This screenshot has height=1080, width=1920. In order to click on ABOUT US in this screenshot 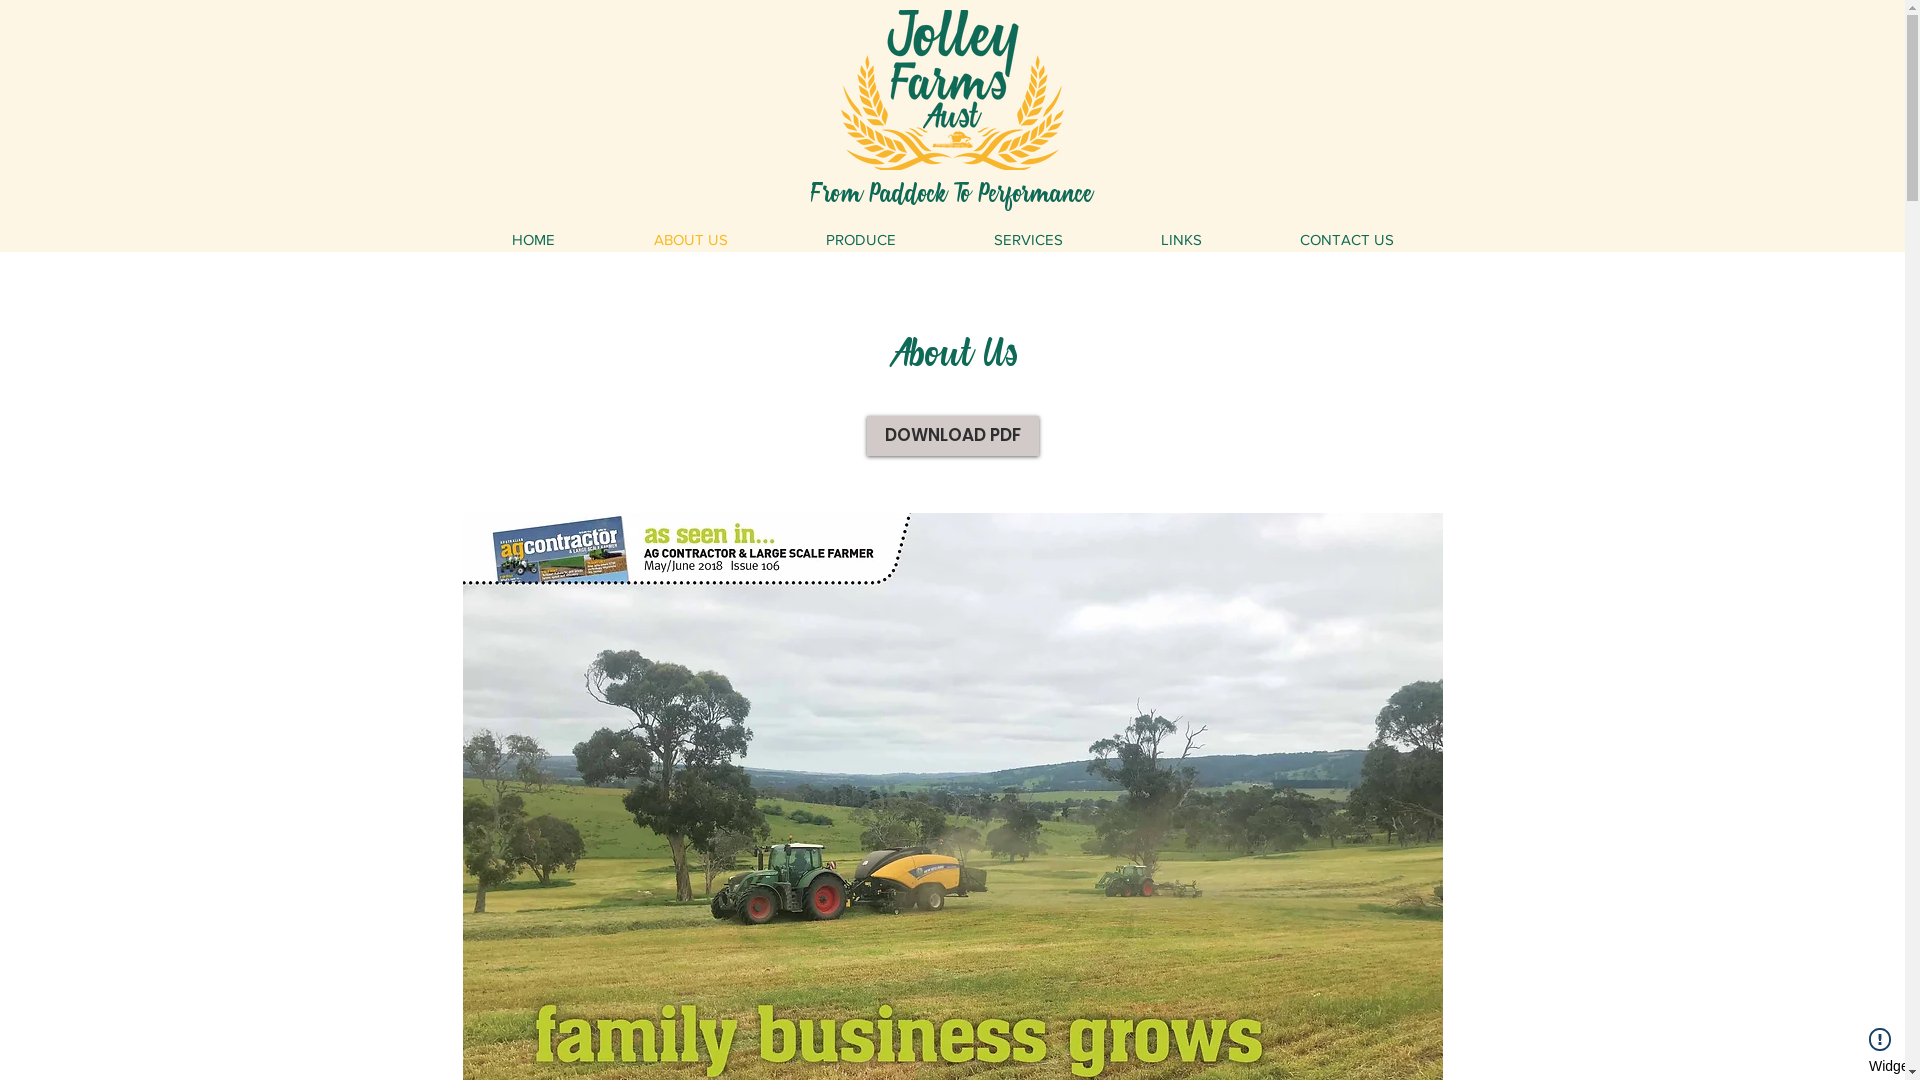, I will do `click(690, 240)`.